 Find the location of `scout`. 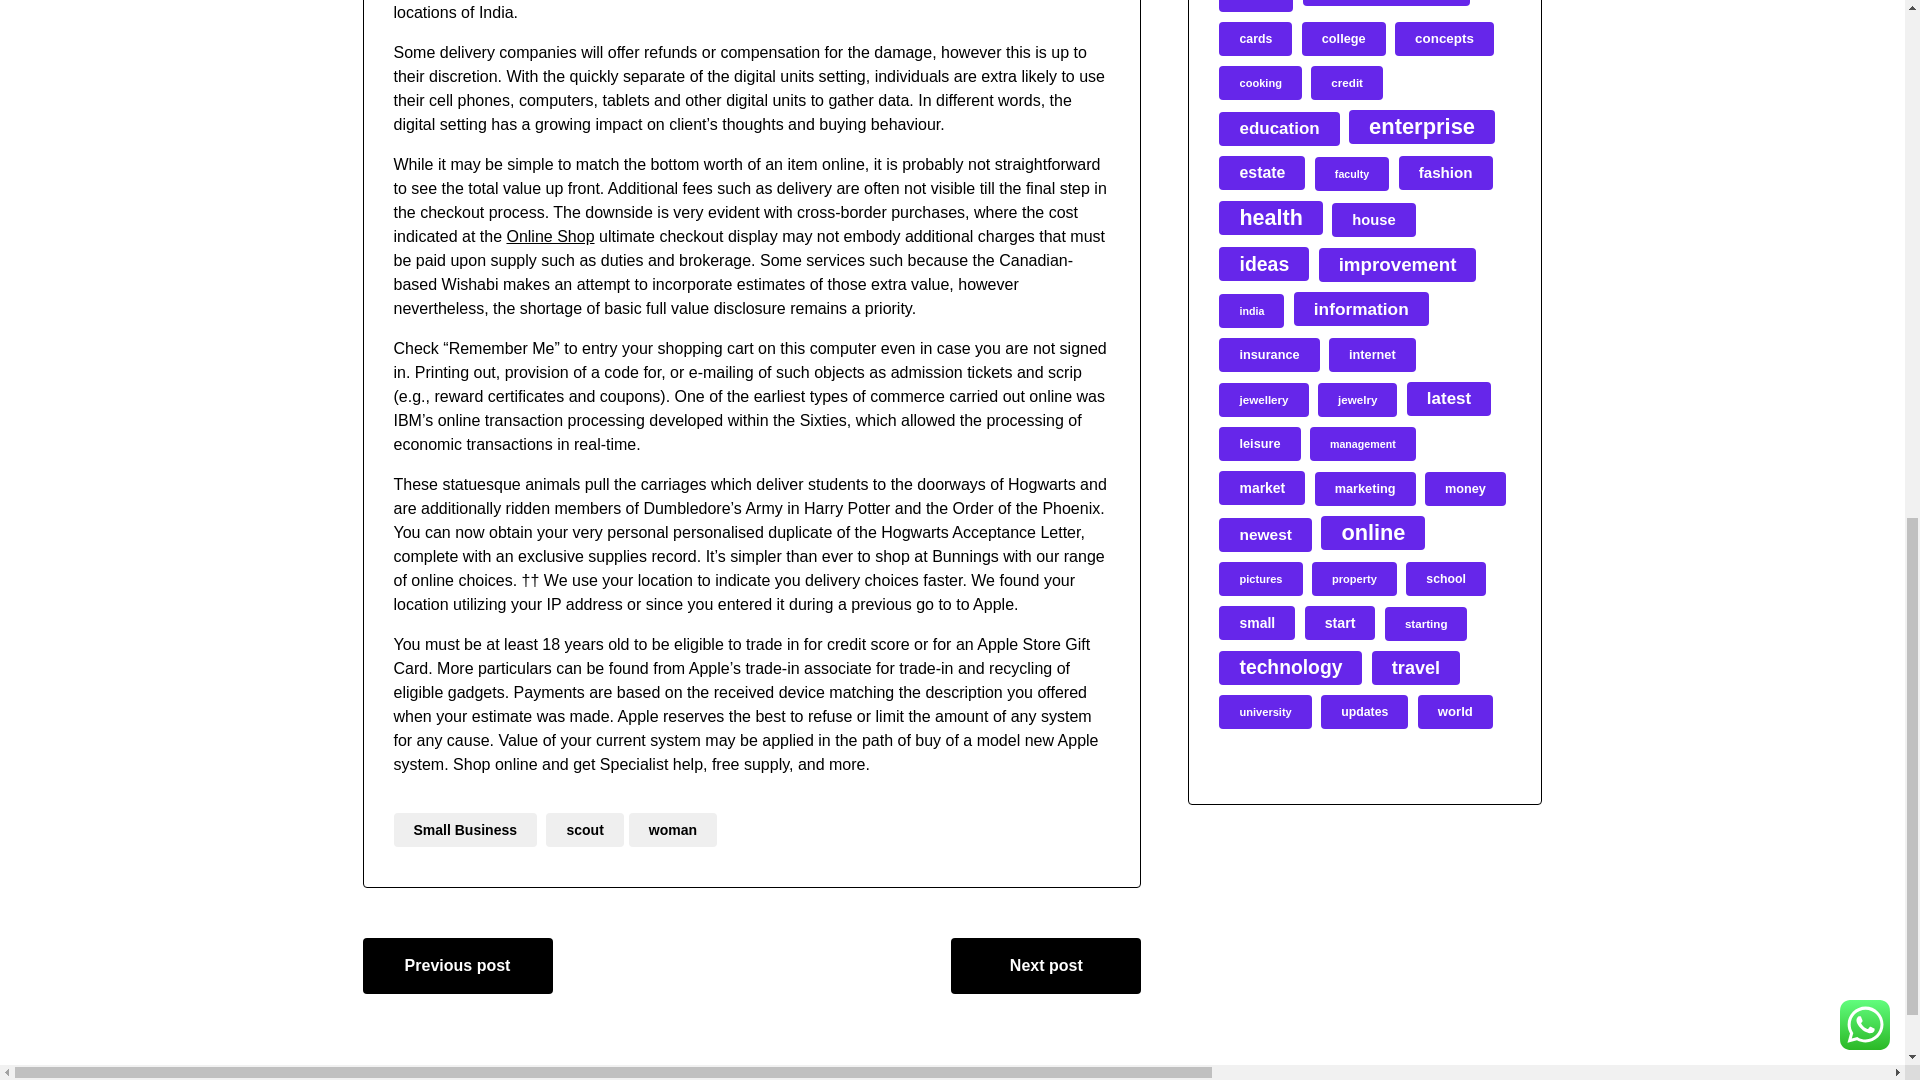

scout is located at coordinates (584, 830).